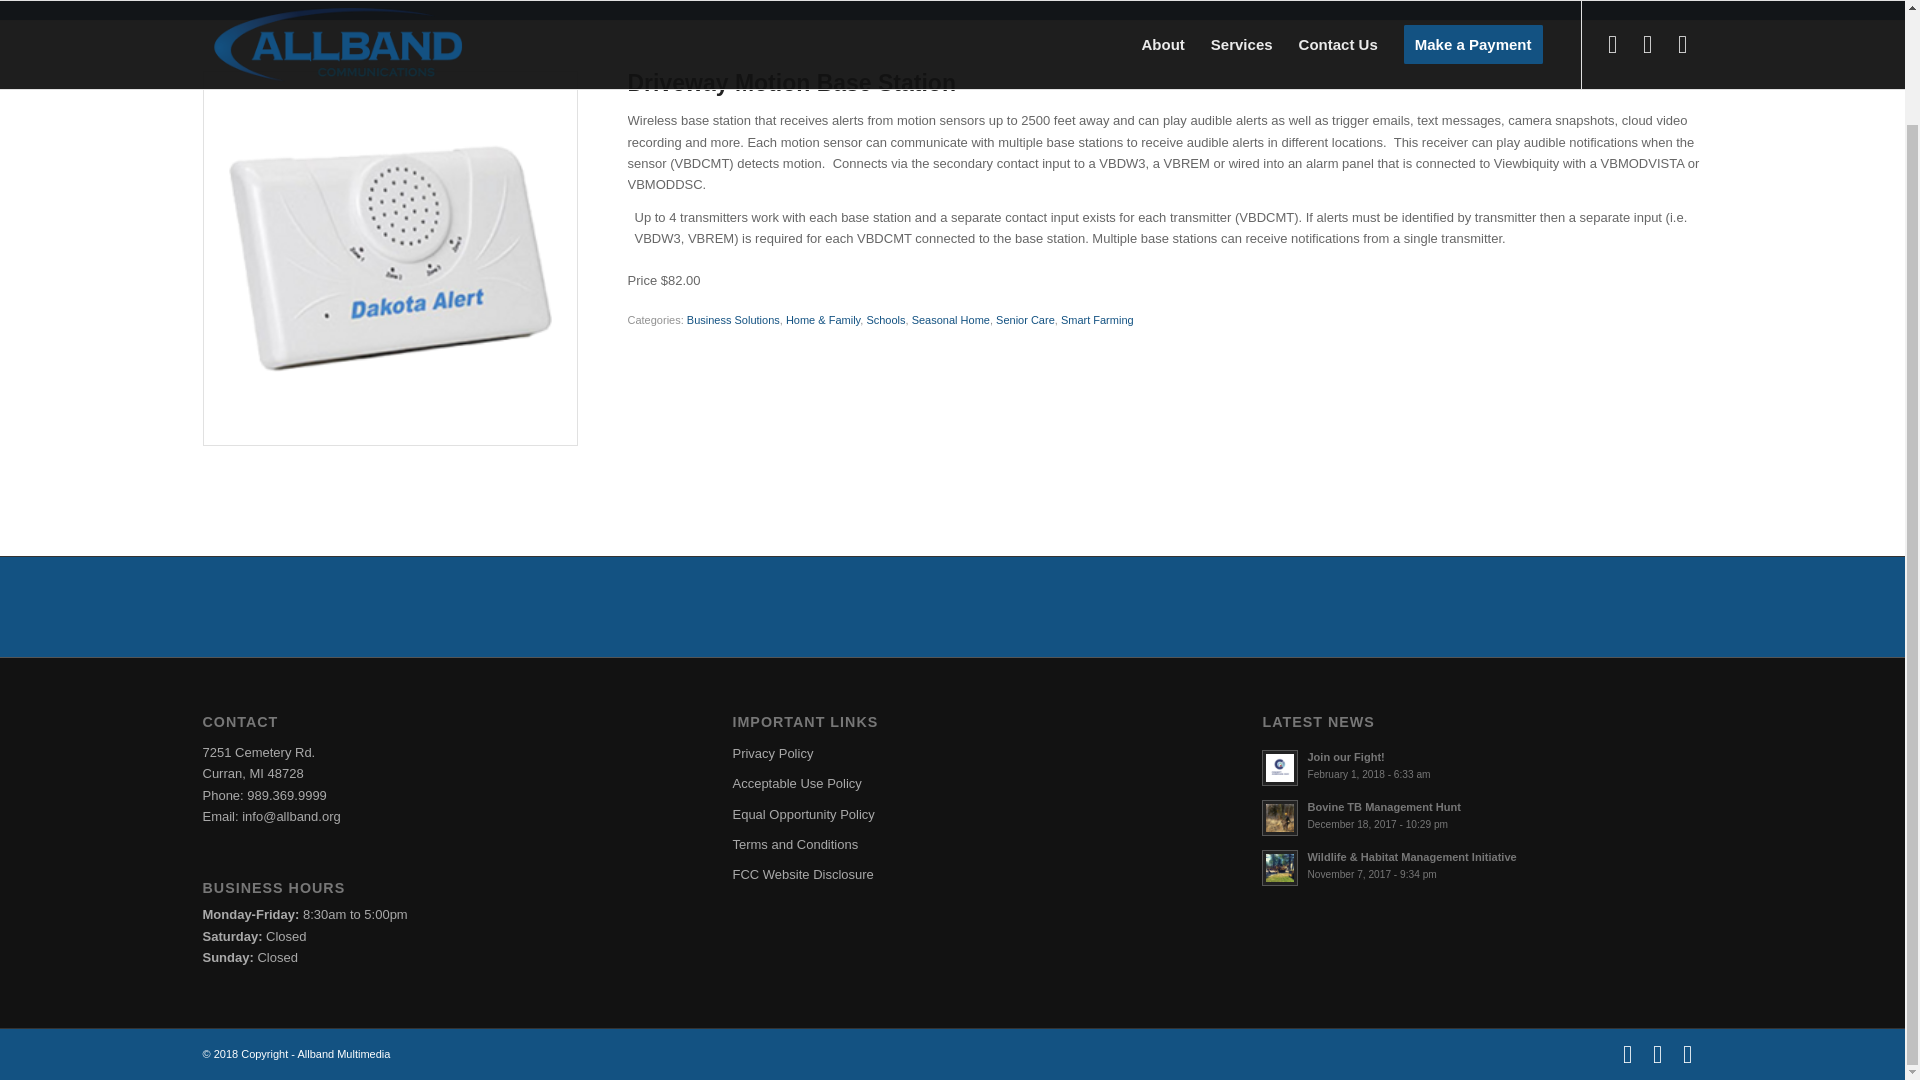 This screenshot has width=1920, height=1080. What do you see at coordinates (1346, 756) in the screenshot?
I see `Read: Join our Fight!` at bounding box center [1346, 756].